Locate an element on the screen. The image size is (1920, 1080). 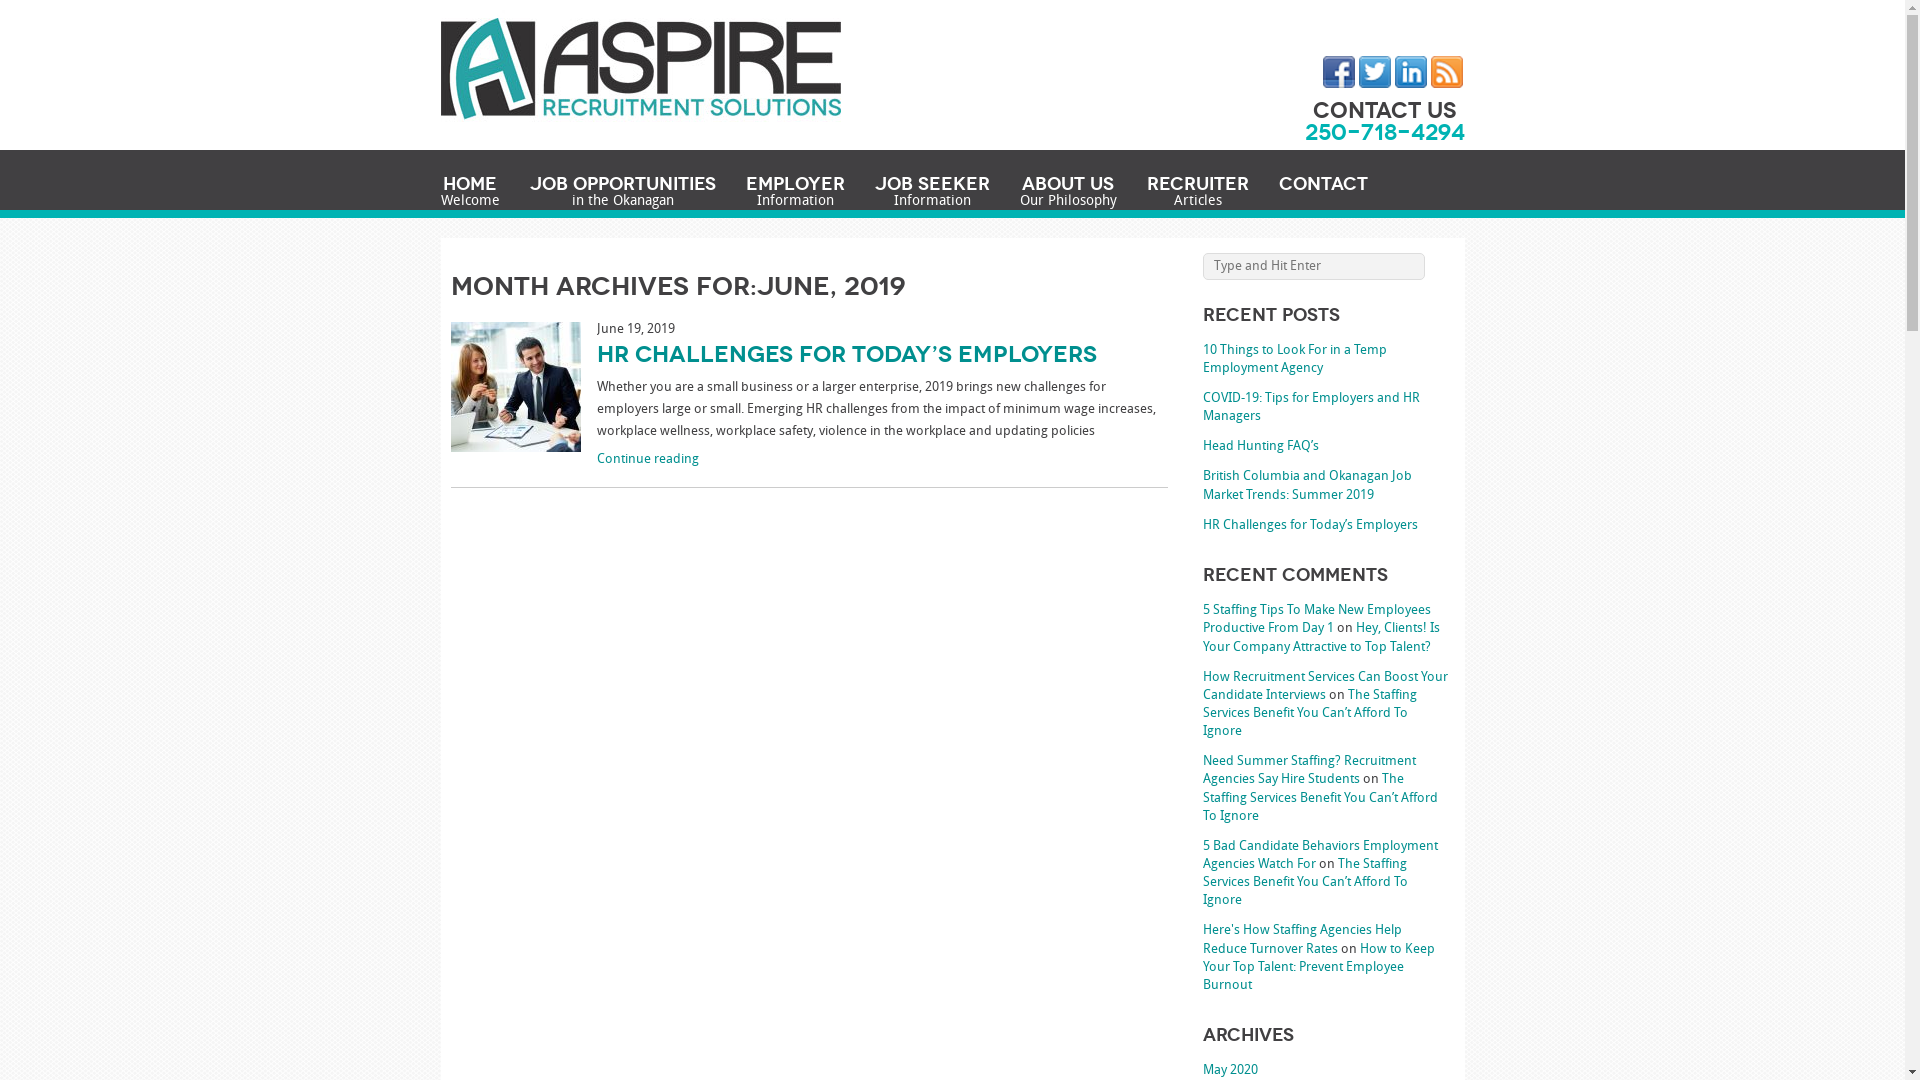
Twitter is located at coordinates (1374, 72).